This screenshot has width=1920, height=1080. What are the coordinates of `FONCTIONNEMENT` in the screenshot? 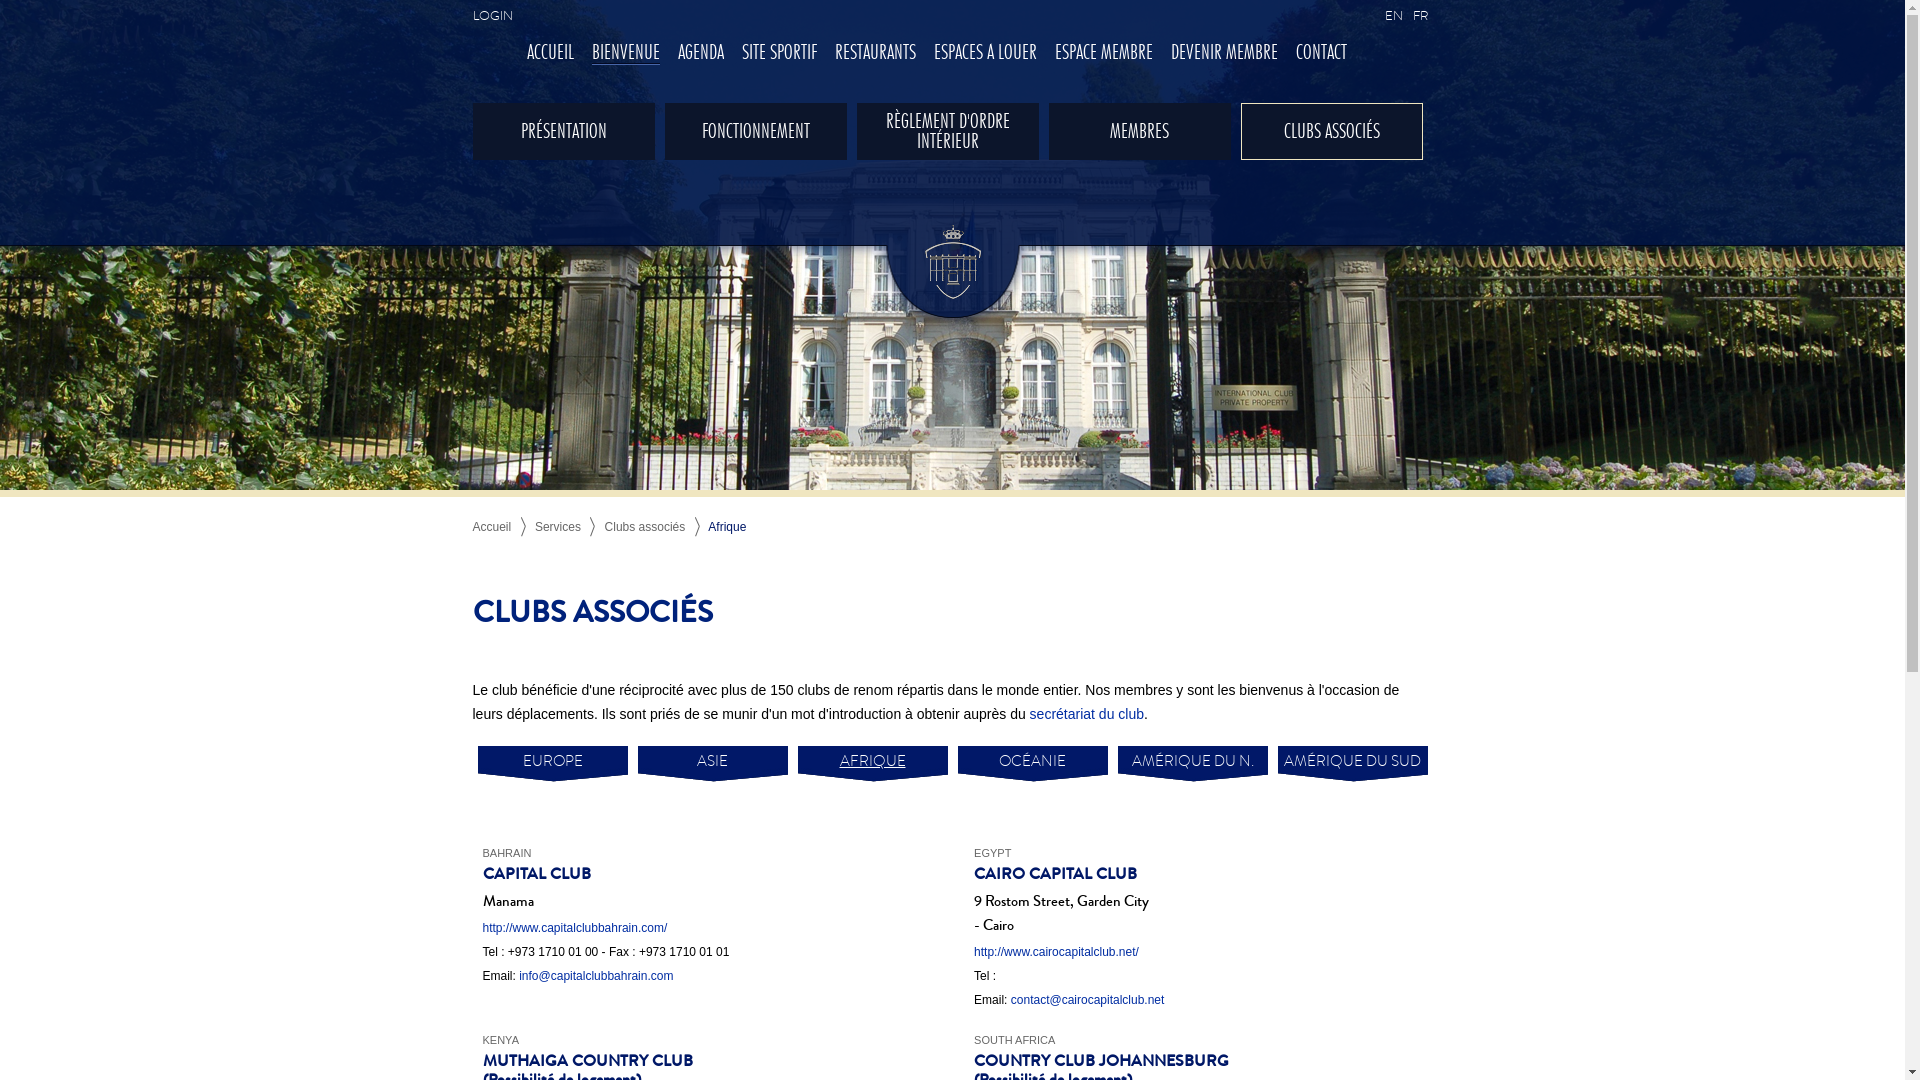 It's located at (755, 132).